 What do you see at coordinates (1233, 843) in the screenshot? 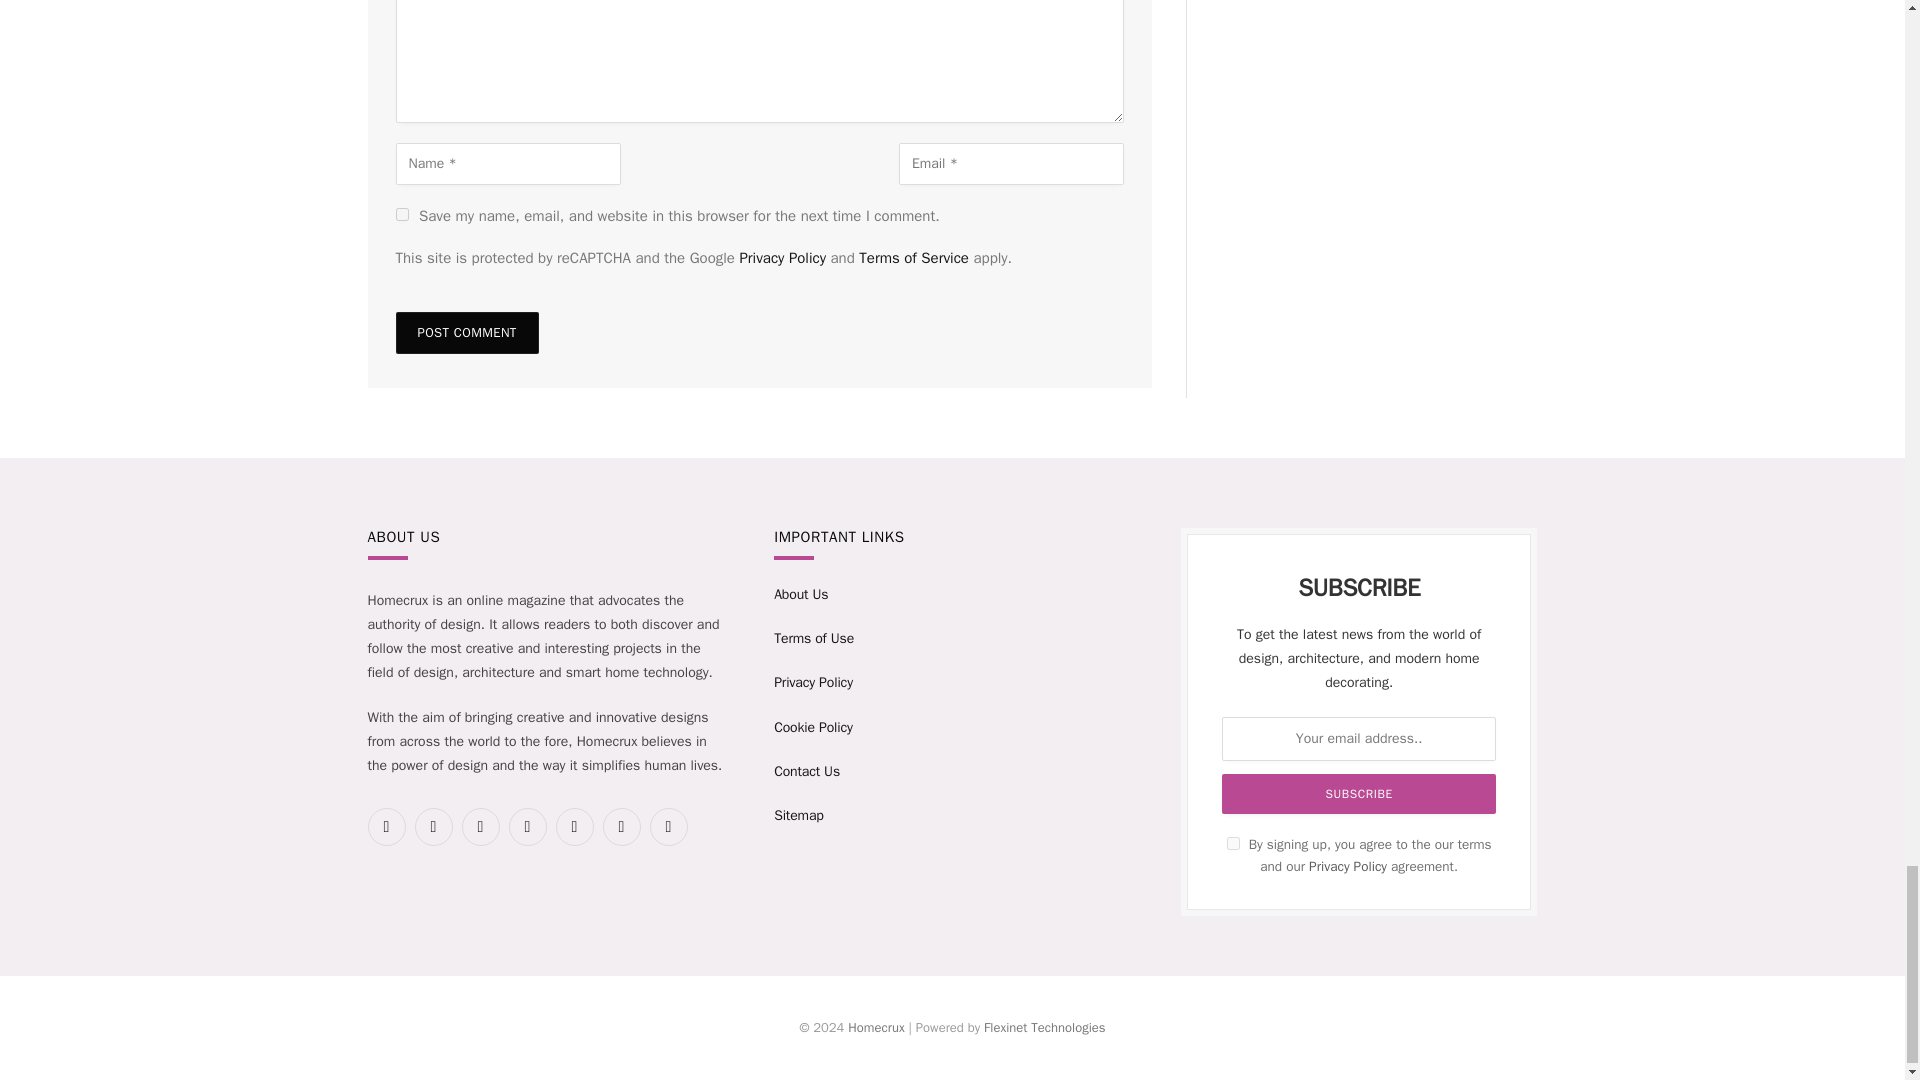
I see `on` at bounding box center [1233, 843].